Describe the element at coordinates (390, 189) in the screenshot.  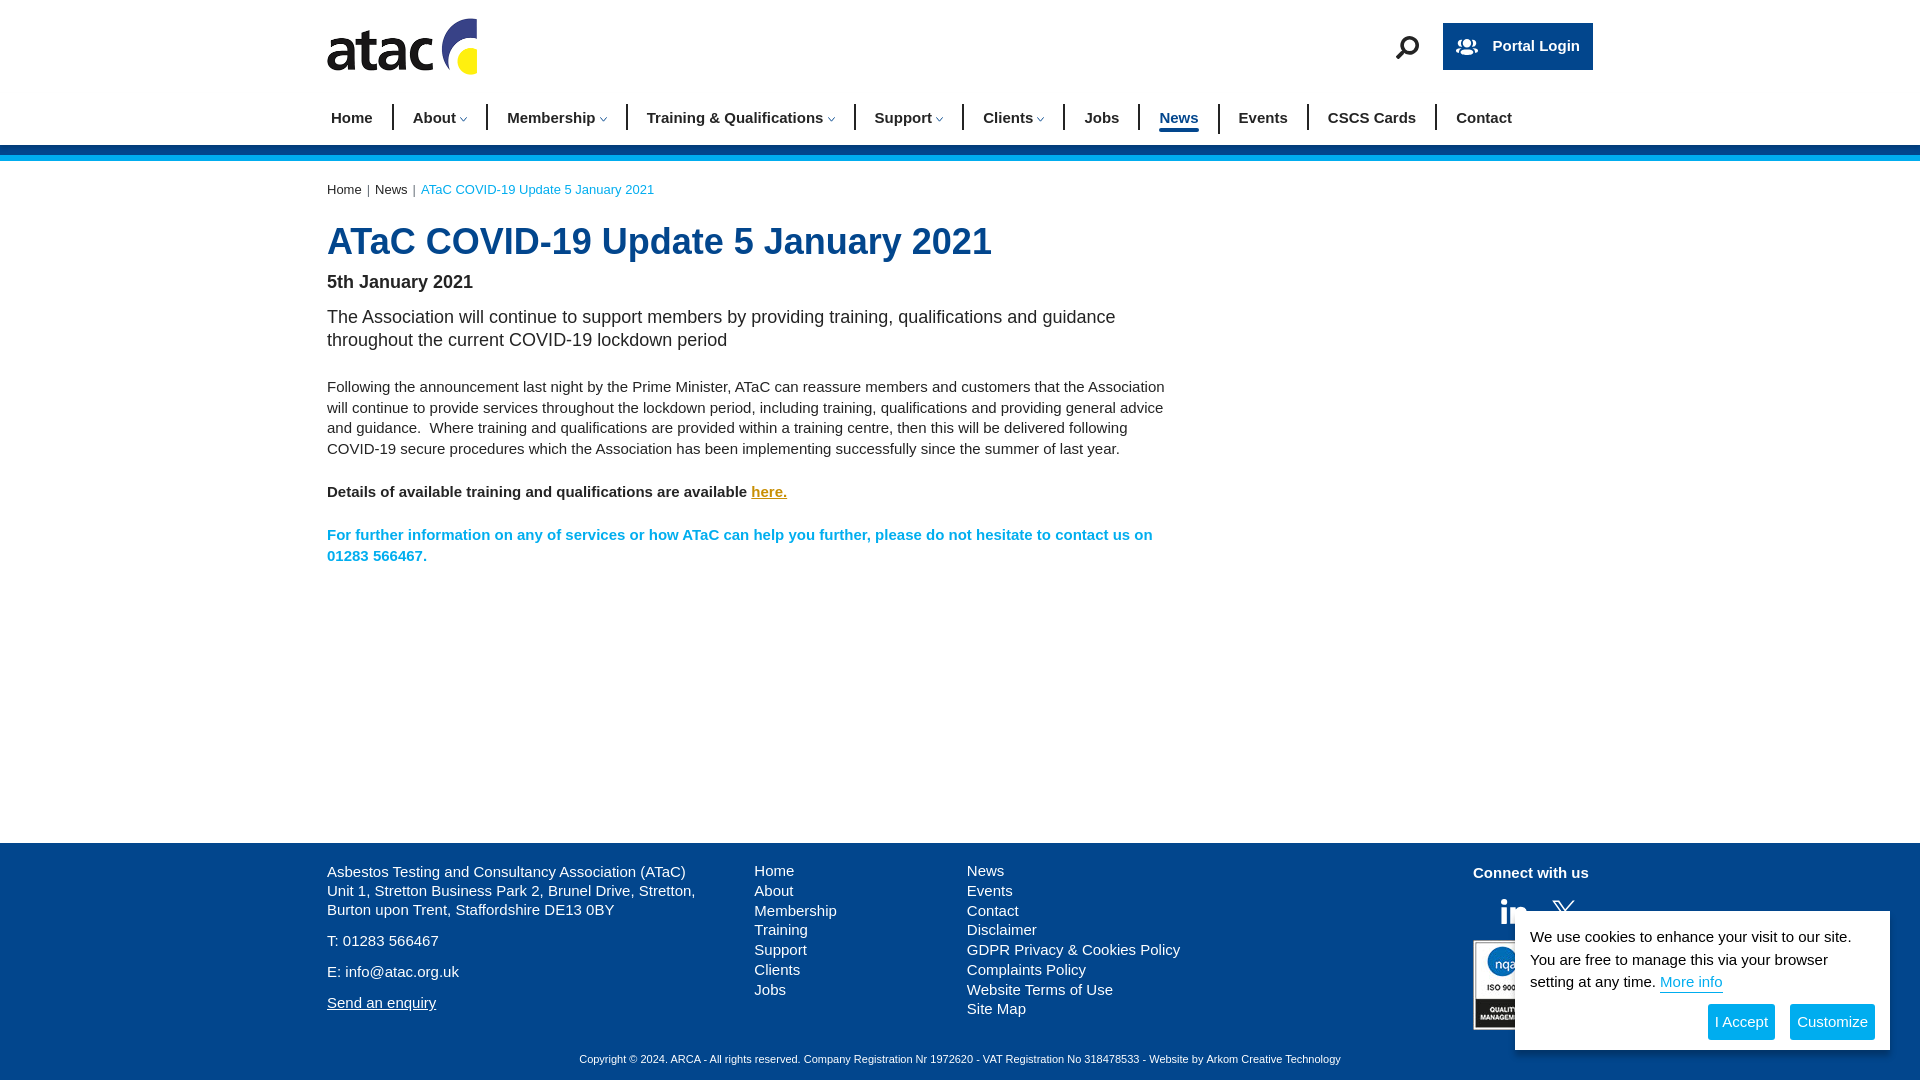
I see `News` at that location.